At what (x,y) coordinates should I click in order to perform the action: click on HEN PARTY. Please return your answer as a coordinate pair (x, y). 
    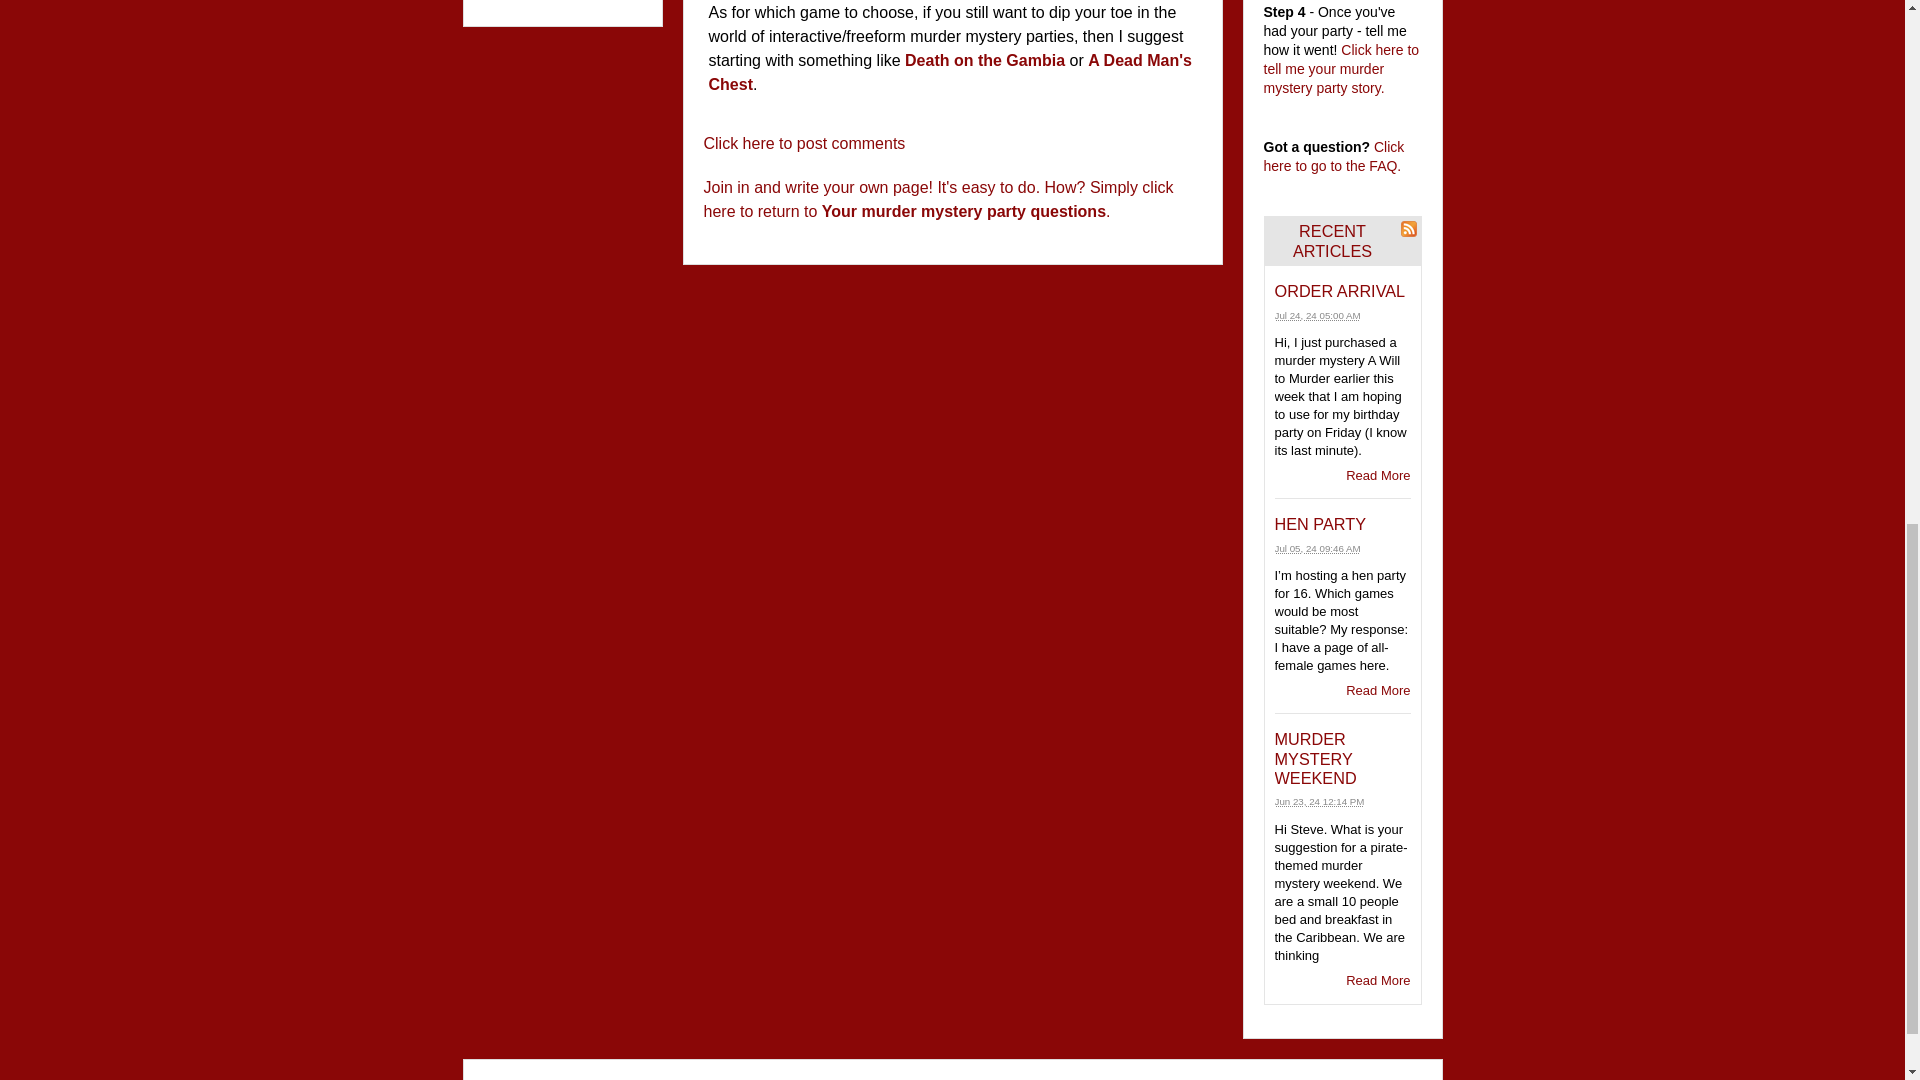
    Looking at the image, I should click on (1320, 524).